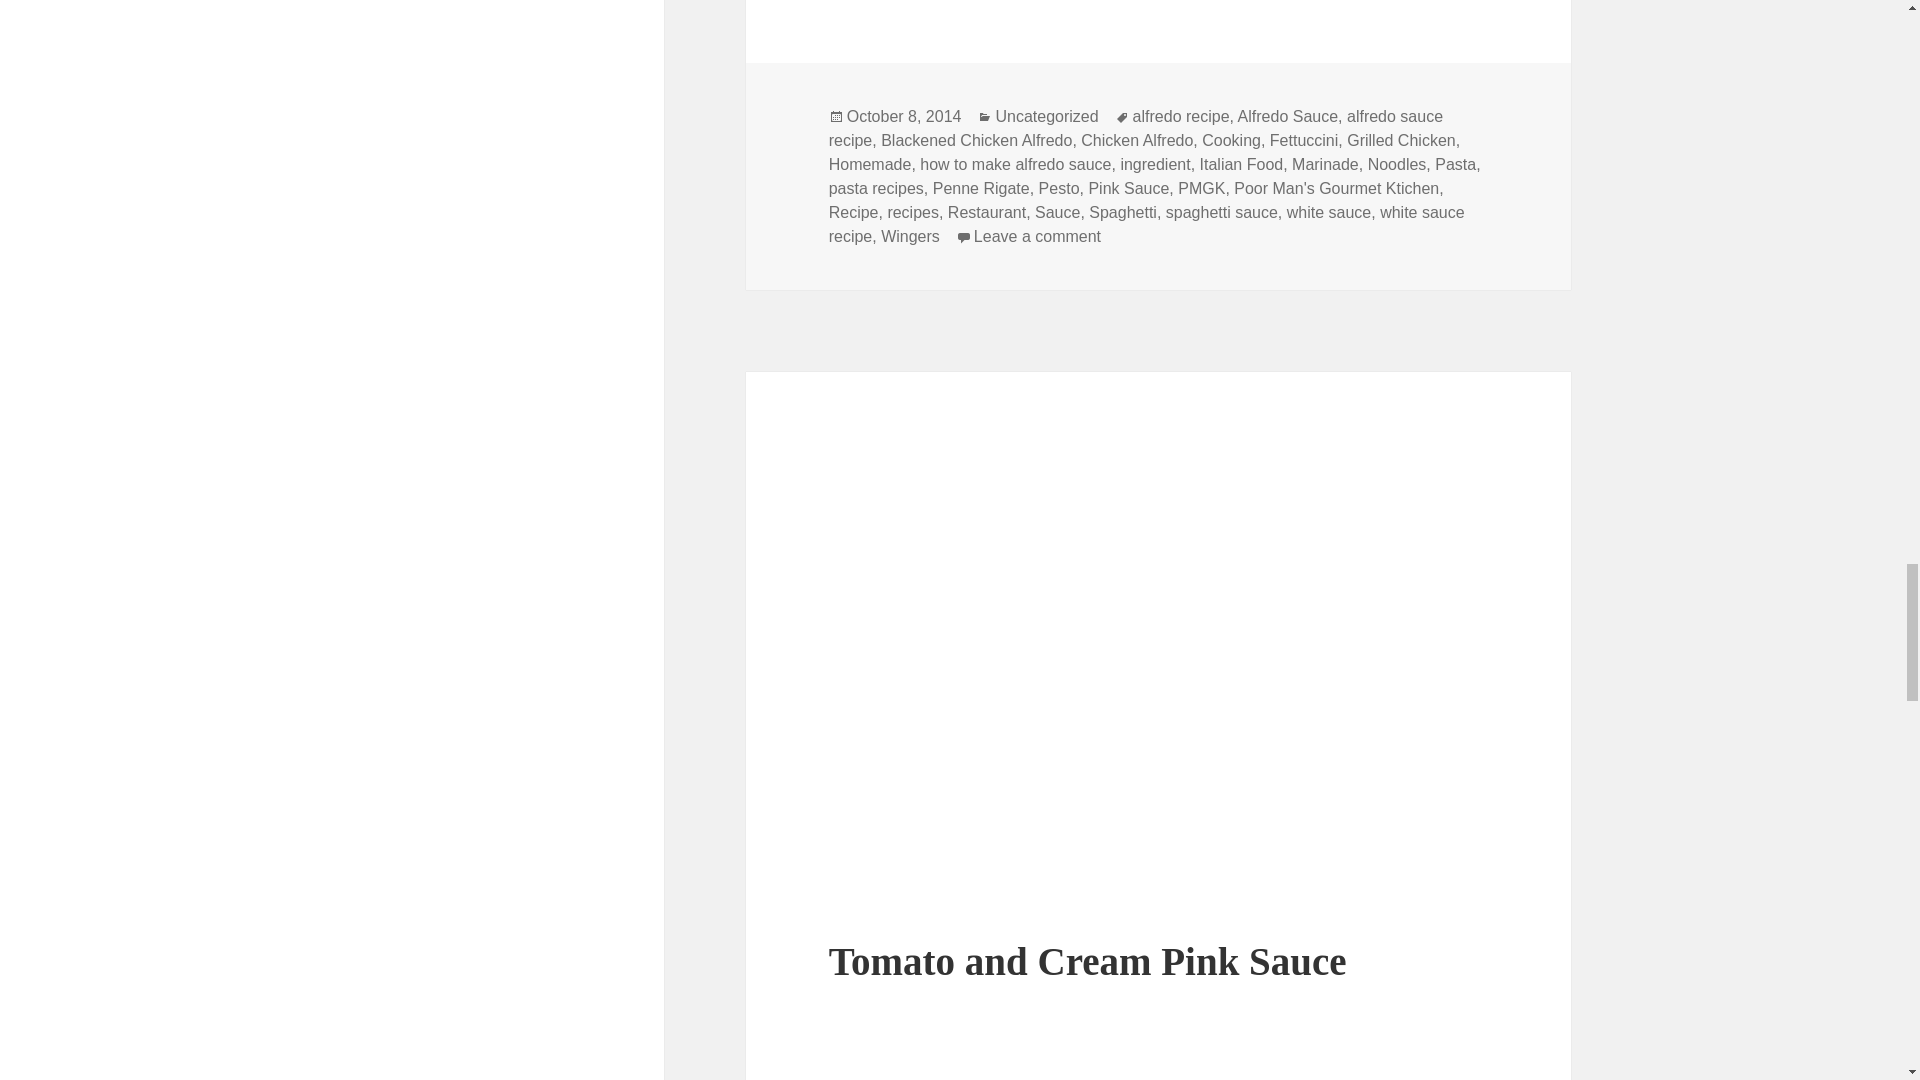 The width and height of the screenshot is (1920, 1080). Describe the element at coordinates (1231, 140) in the screenshot. I see `Cooking` at that location.